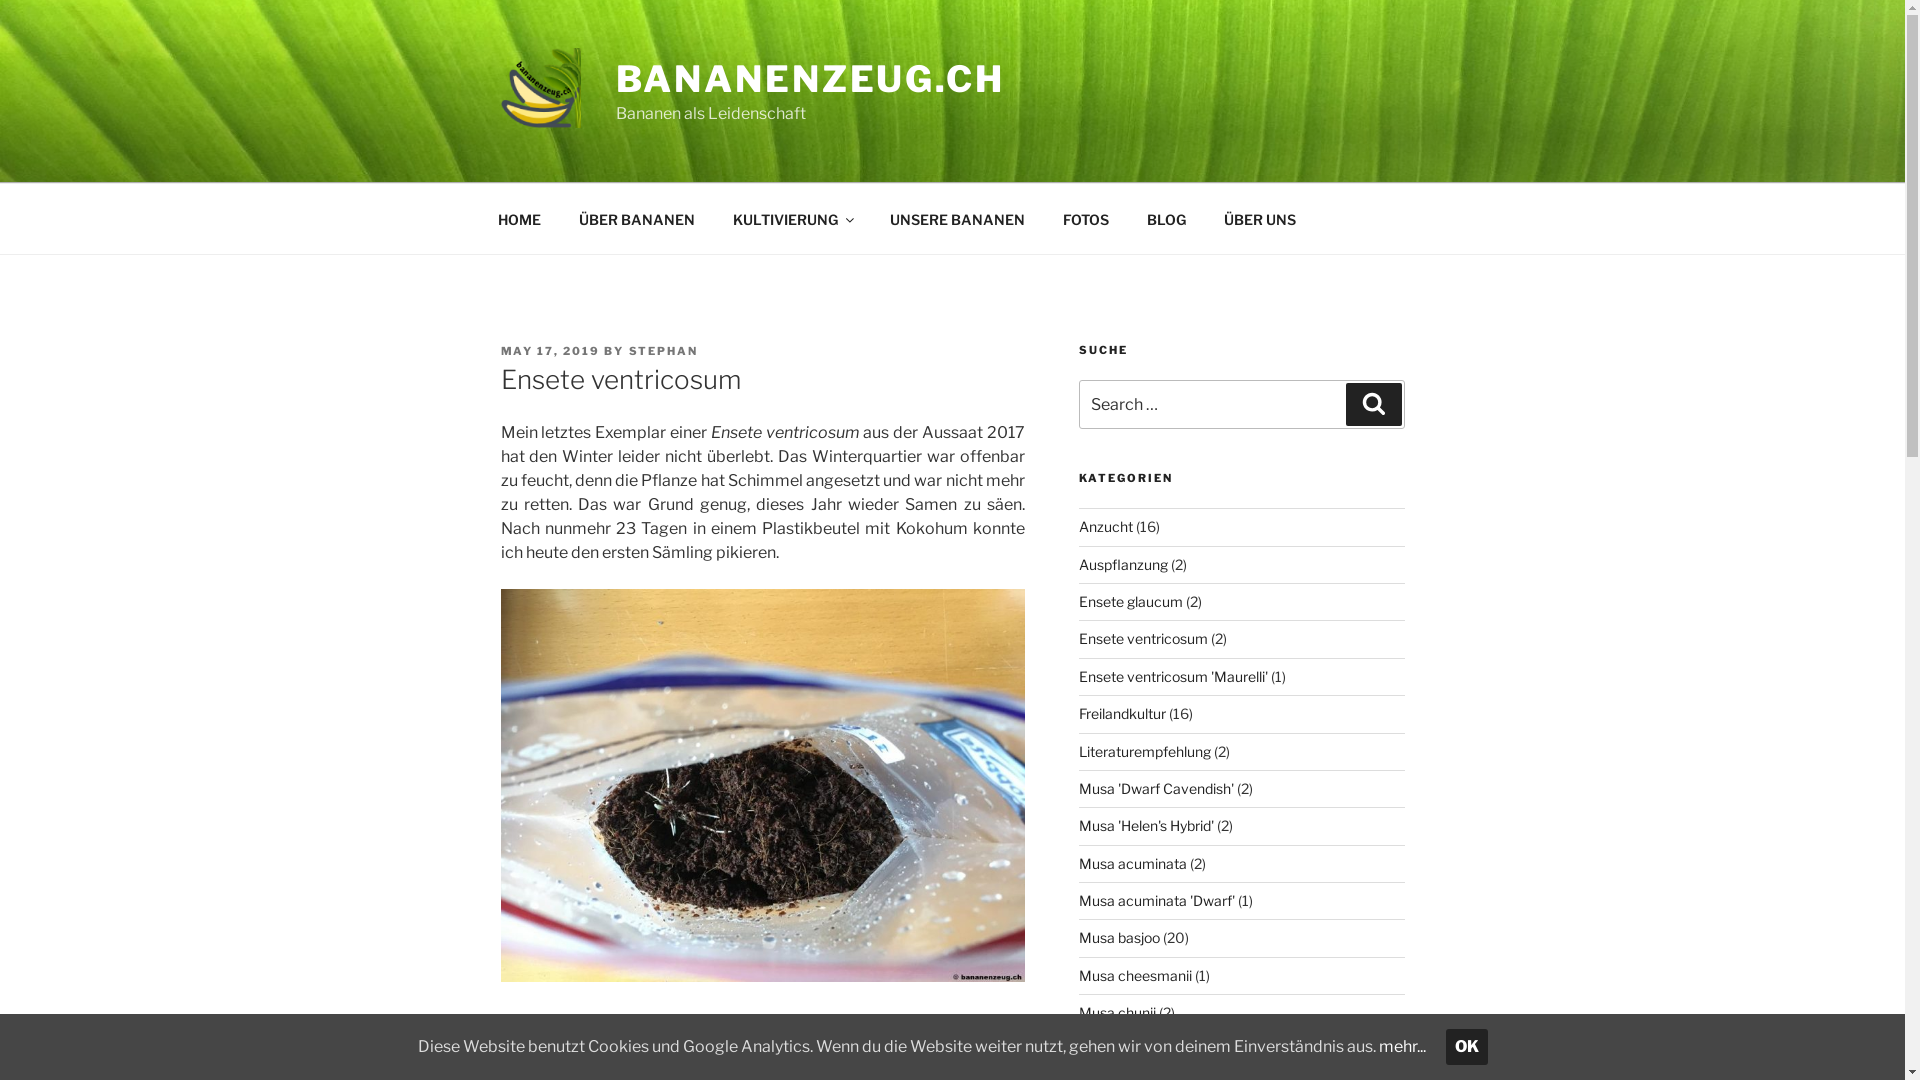 The height and width of the screenshot is (1080, 1920). I want to click on Auspflanzung, so click(1124, 564).